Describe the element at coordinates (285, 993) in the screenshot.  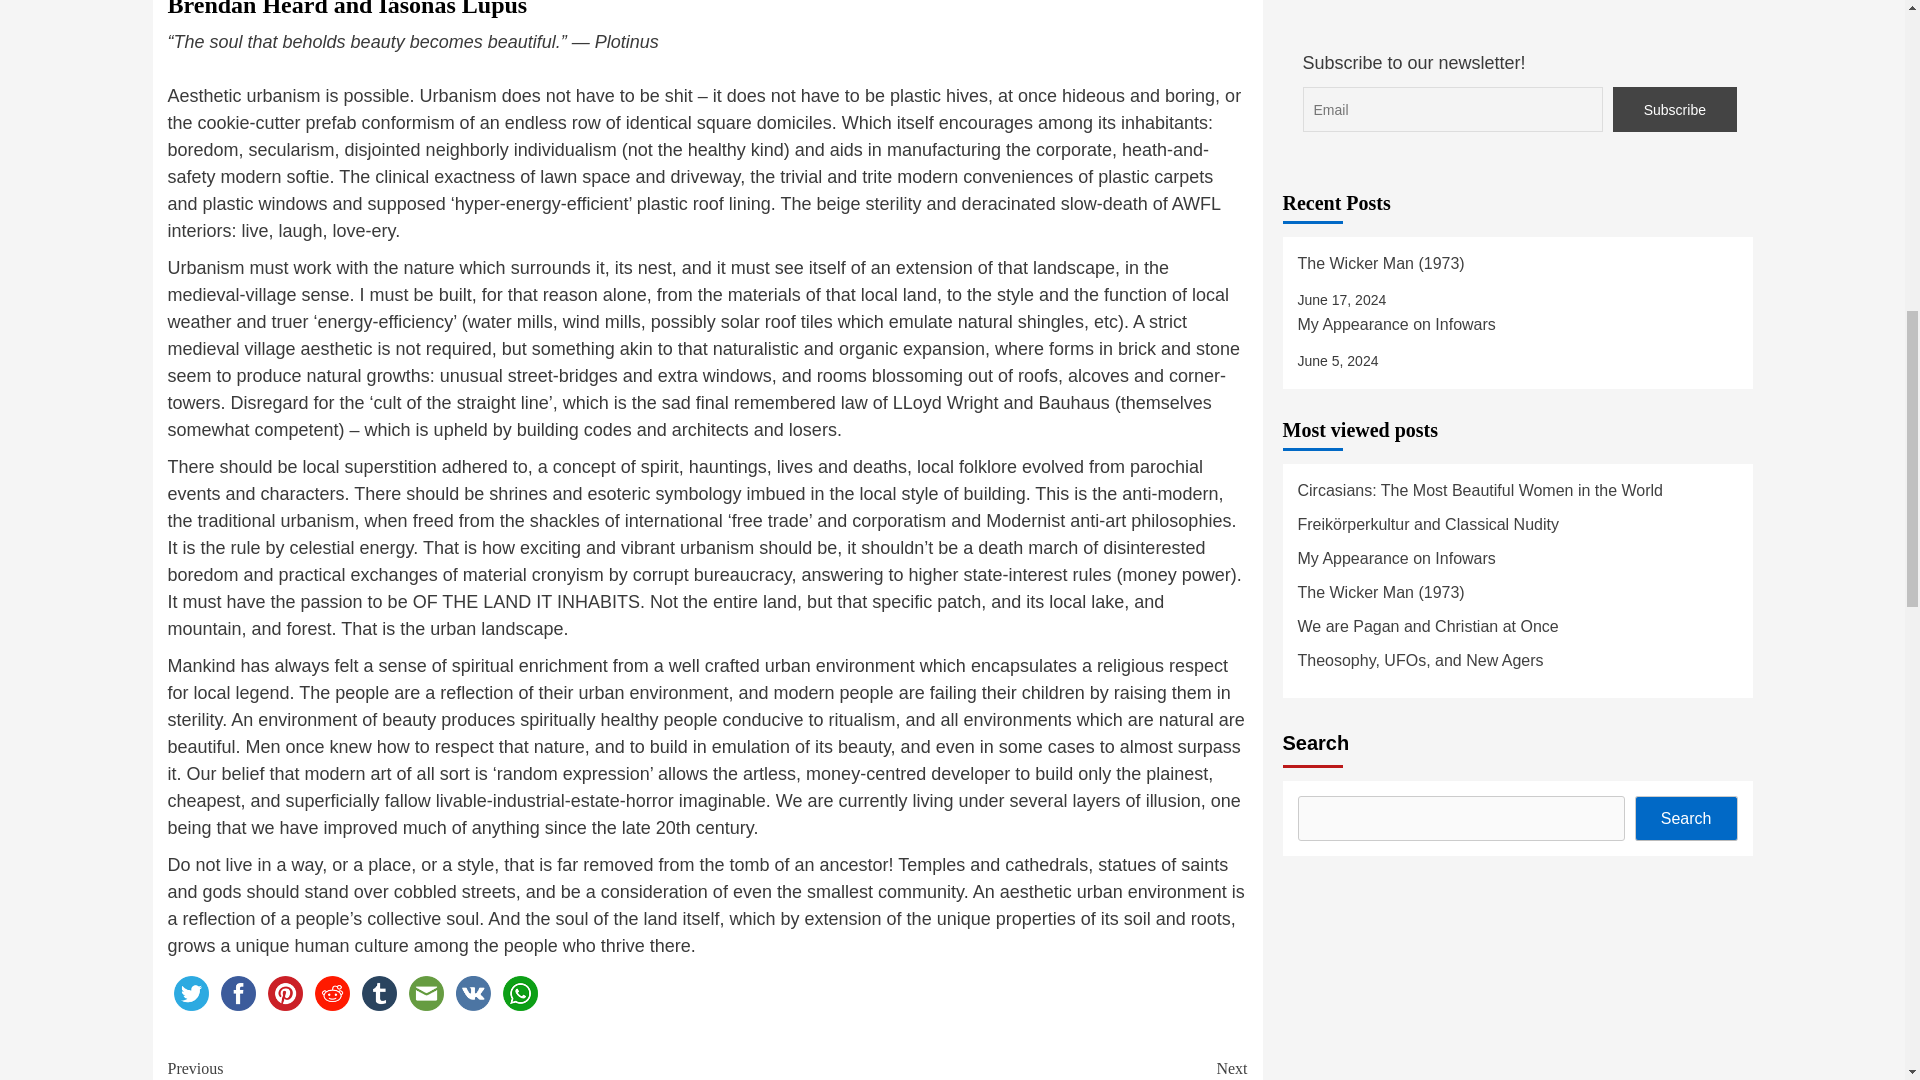
I see `whatsapp` at that location.